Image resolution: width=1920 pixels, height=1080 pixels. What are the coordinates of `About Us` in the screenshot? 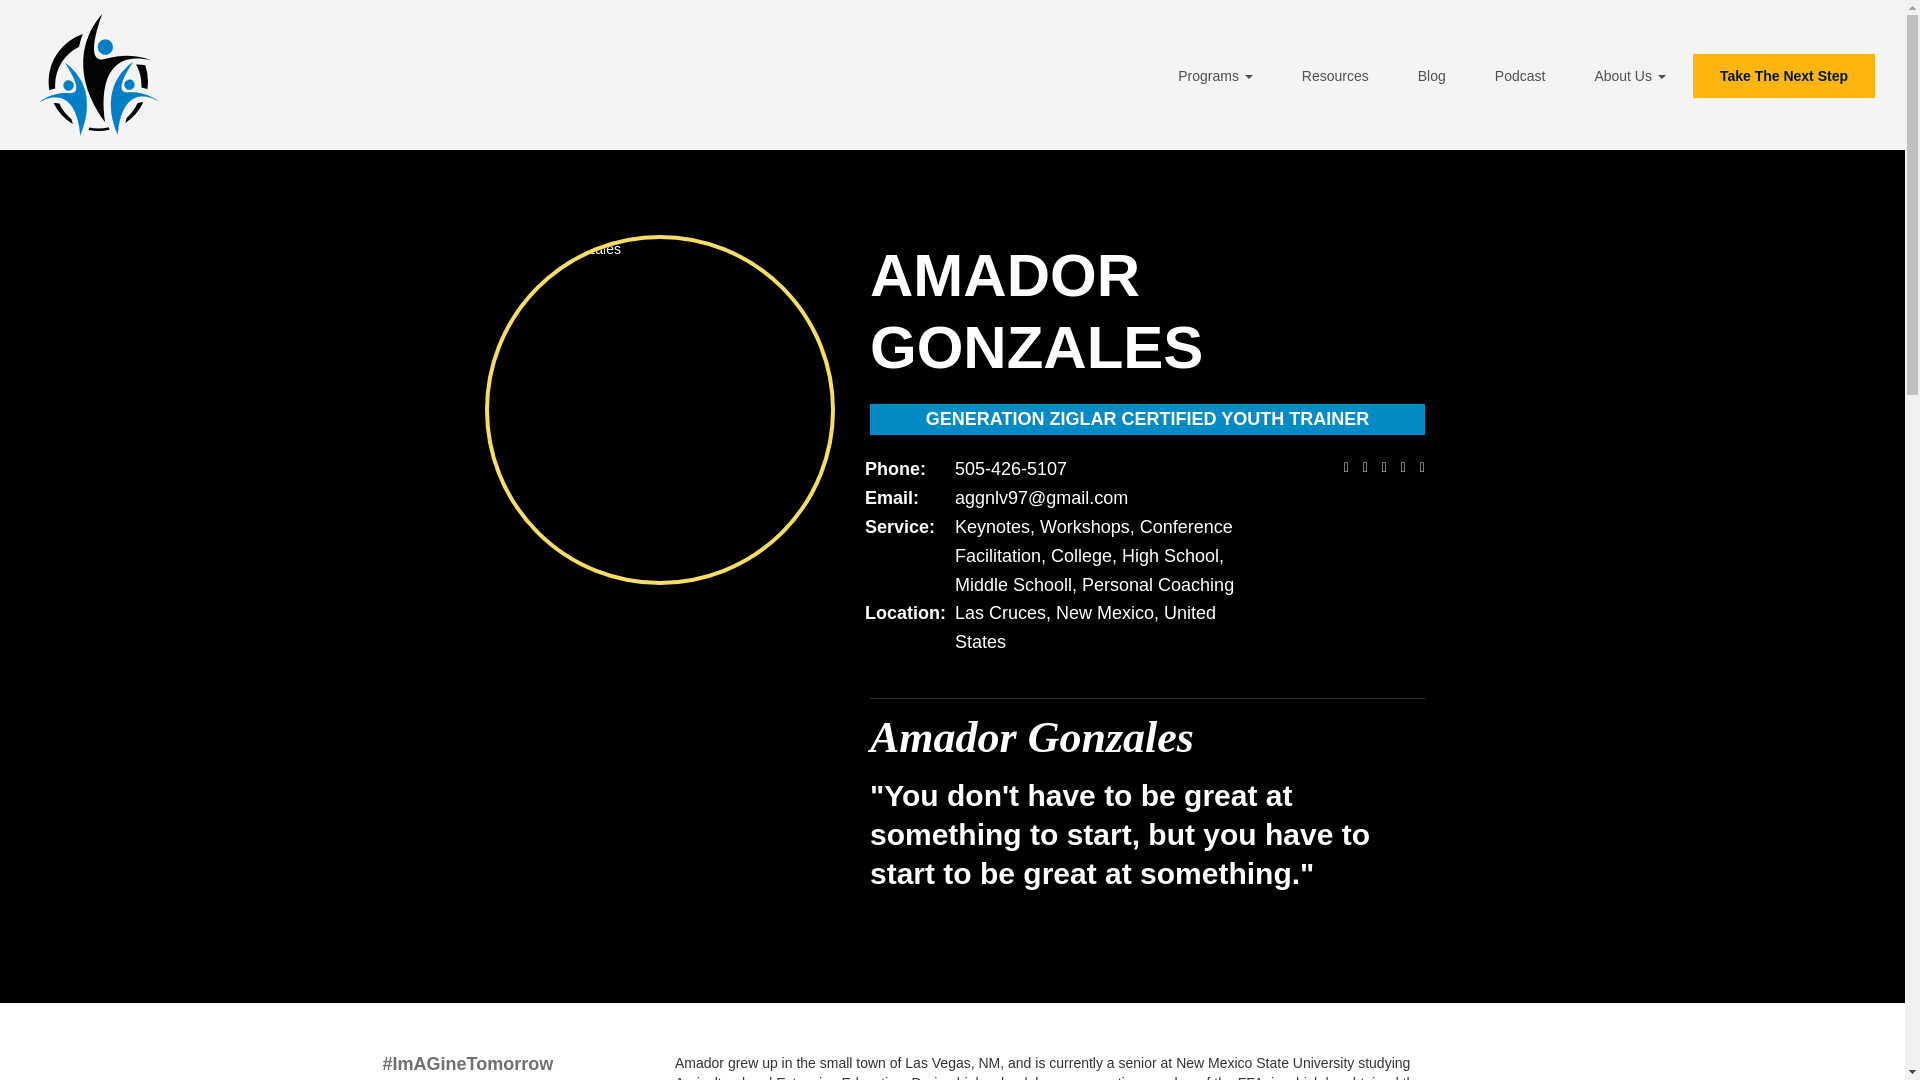 It's located at (1630, 76).